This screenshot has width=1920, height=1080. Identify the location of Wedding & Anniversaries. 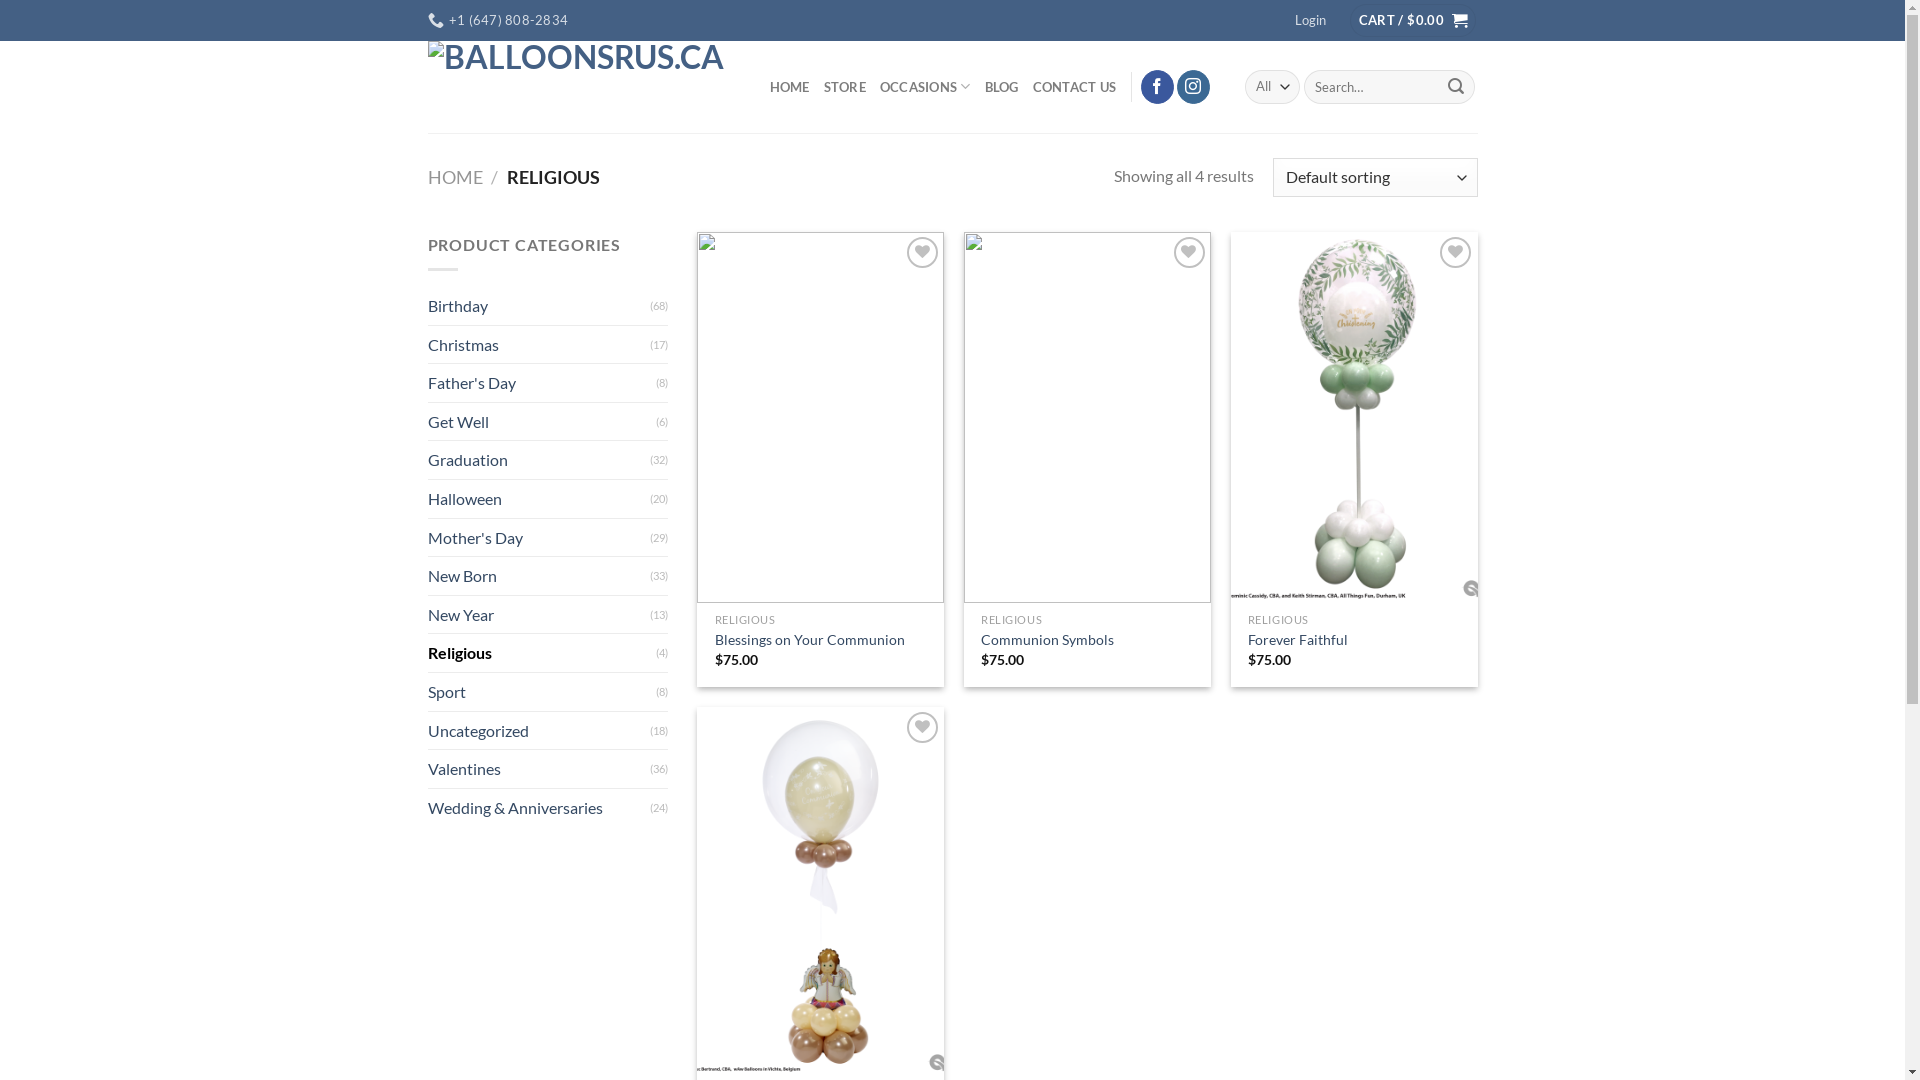
(539, 808).